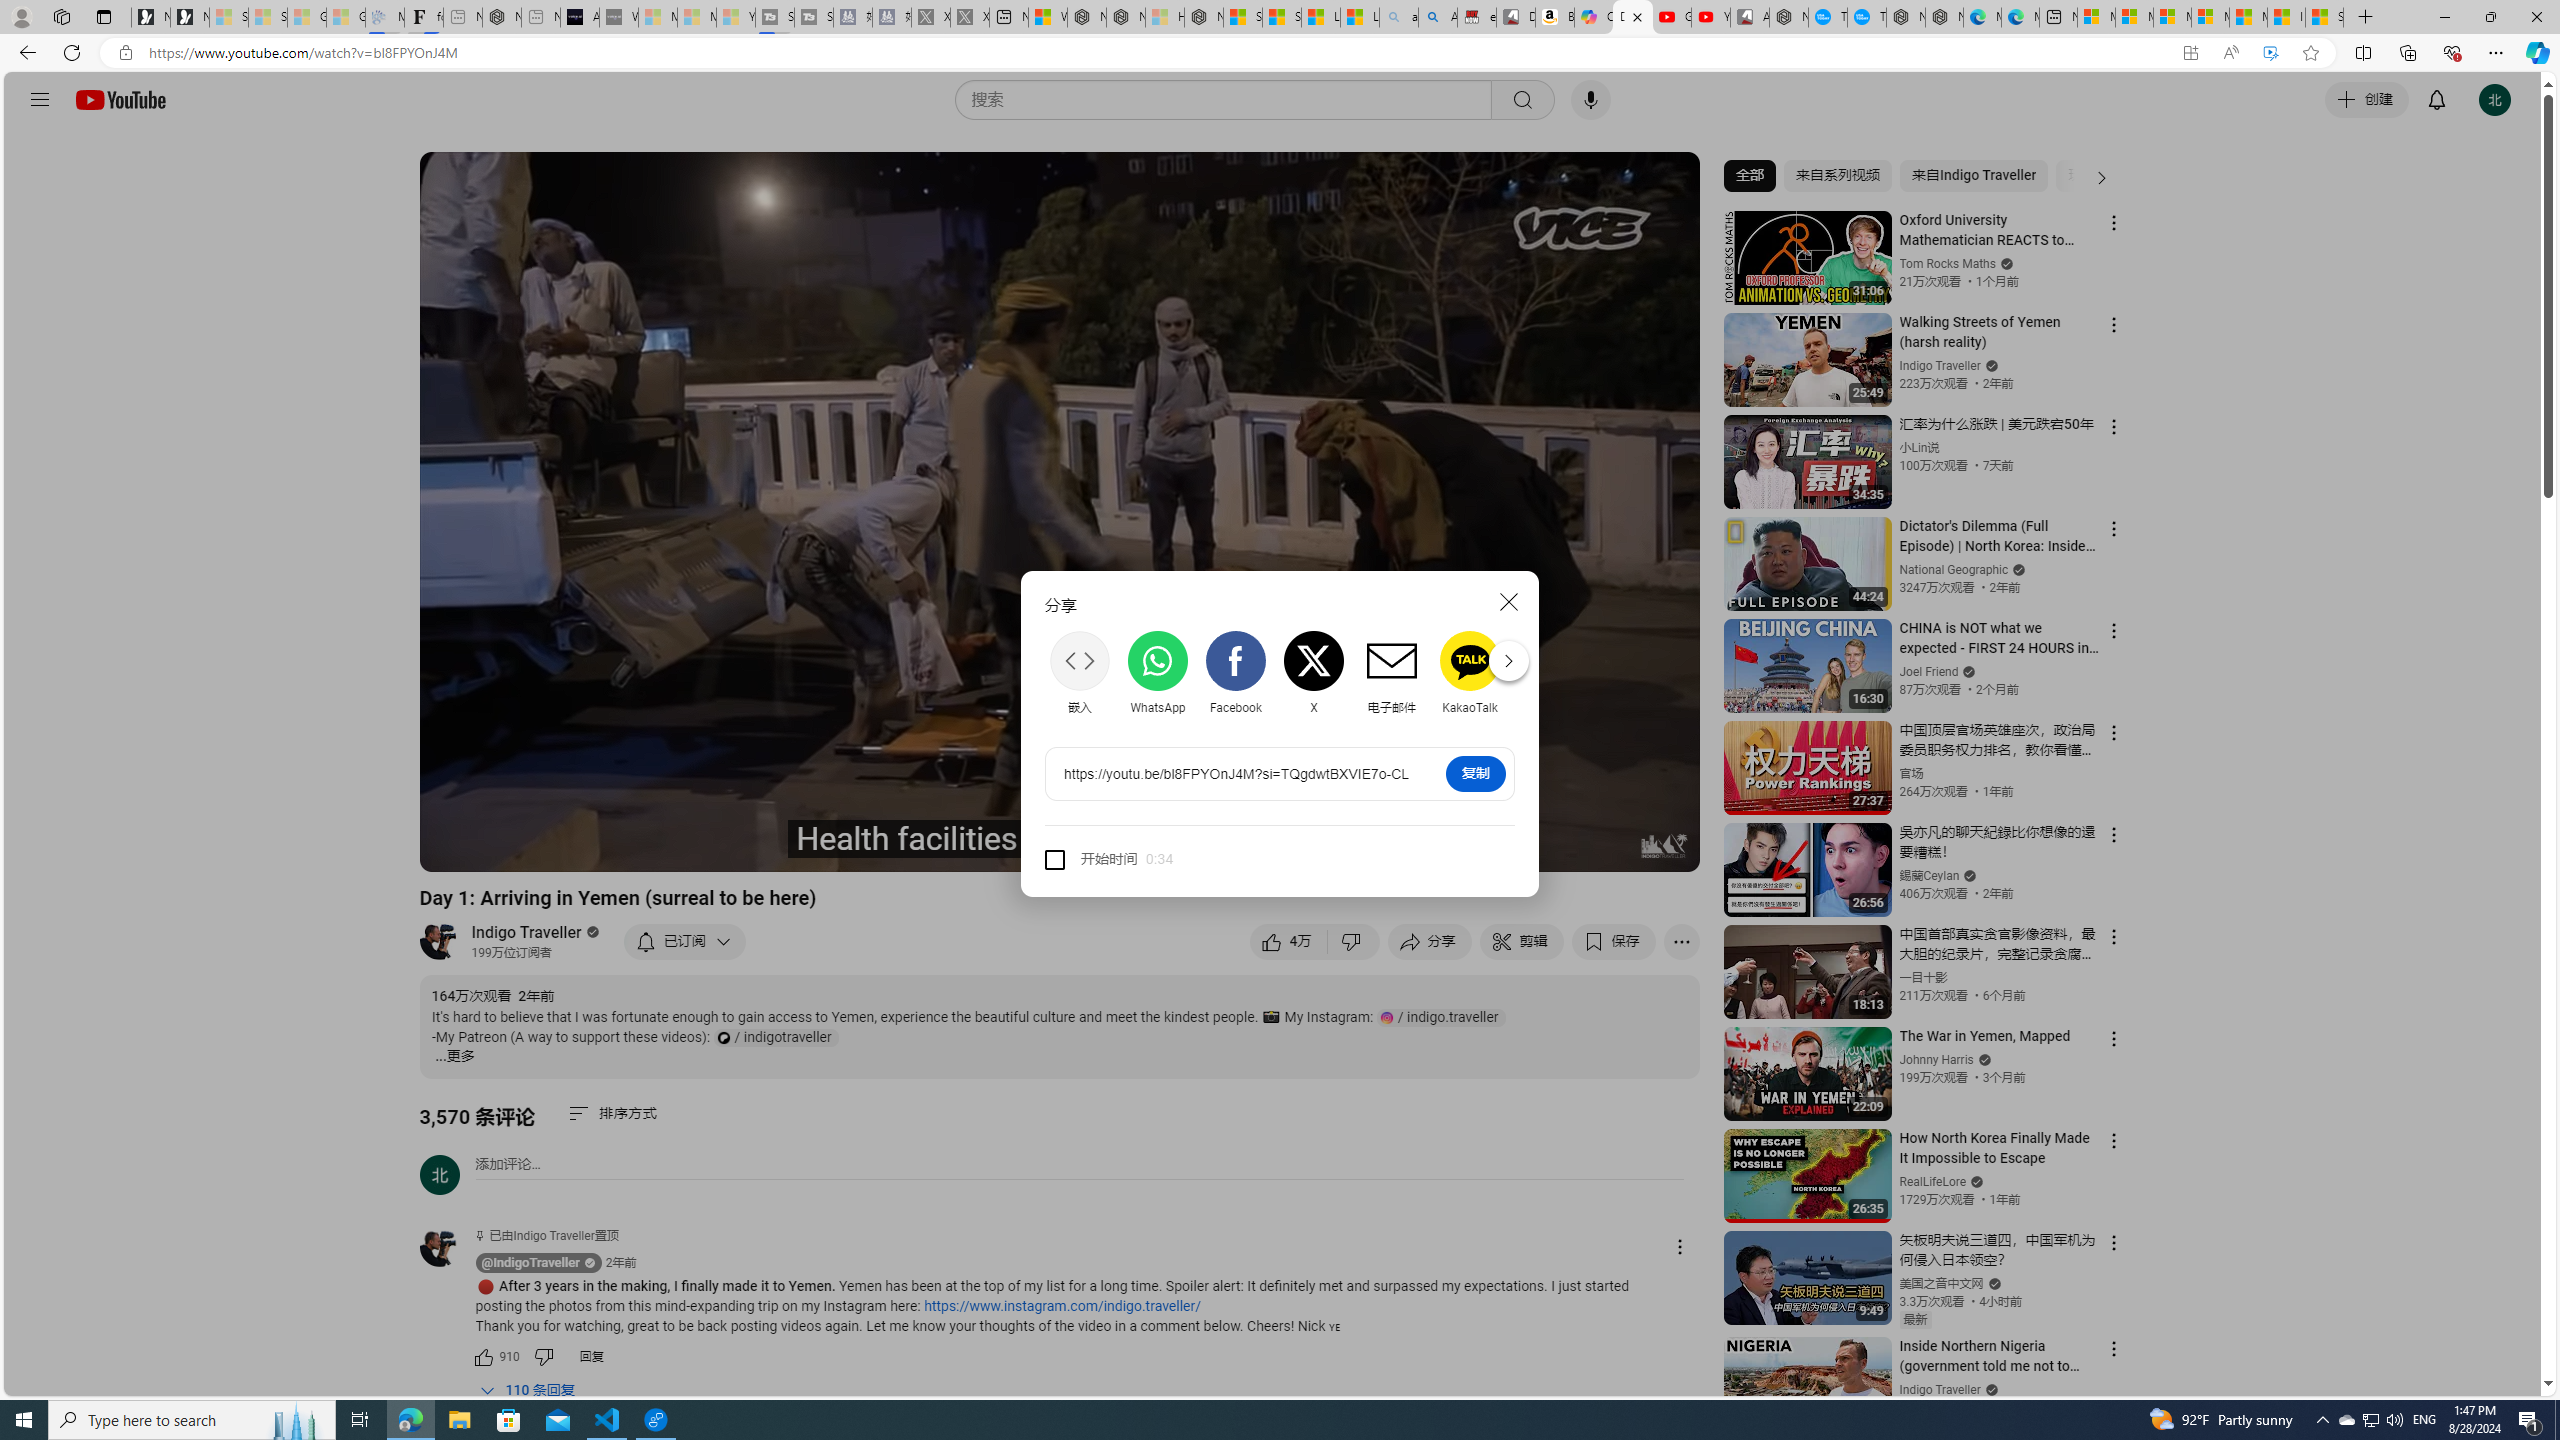  Describe the element at coordinates (527, 932) in the screenshot. I see `Indigo Traveller` at that location.